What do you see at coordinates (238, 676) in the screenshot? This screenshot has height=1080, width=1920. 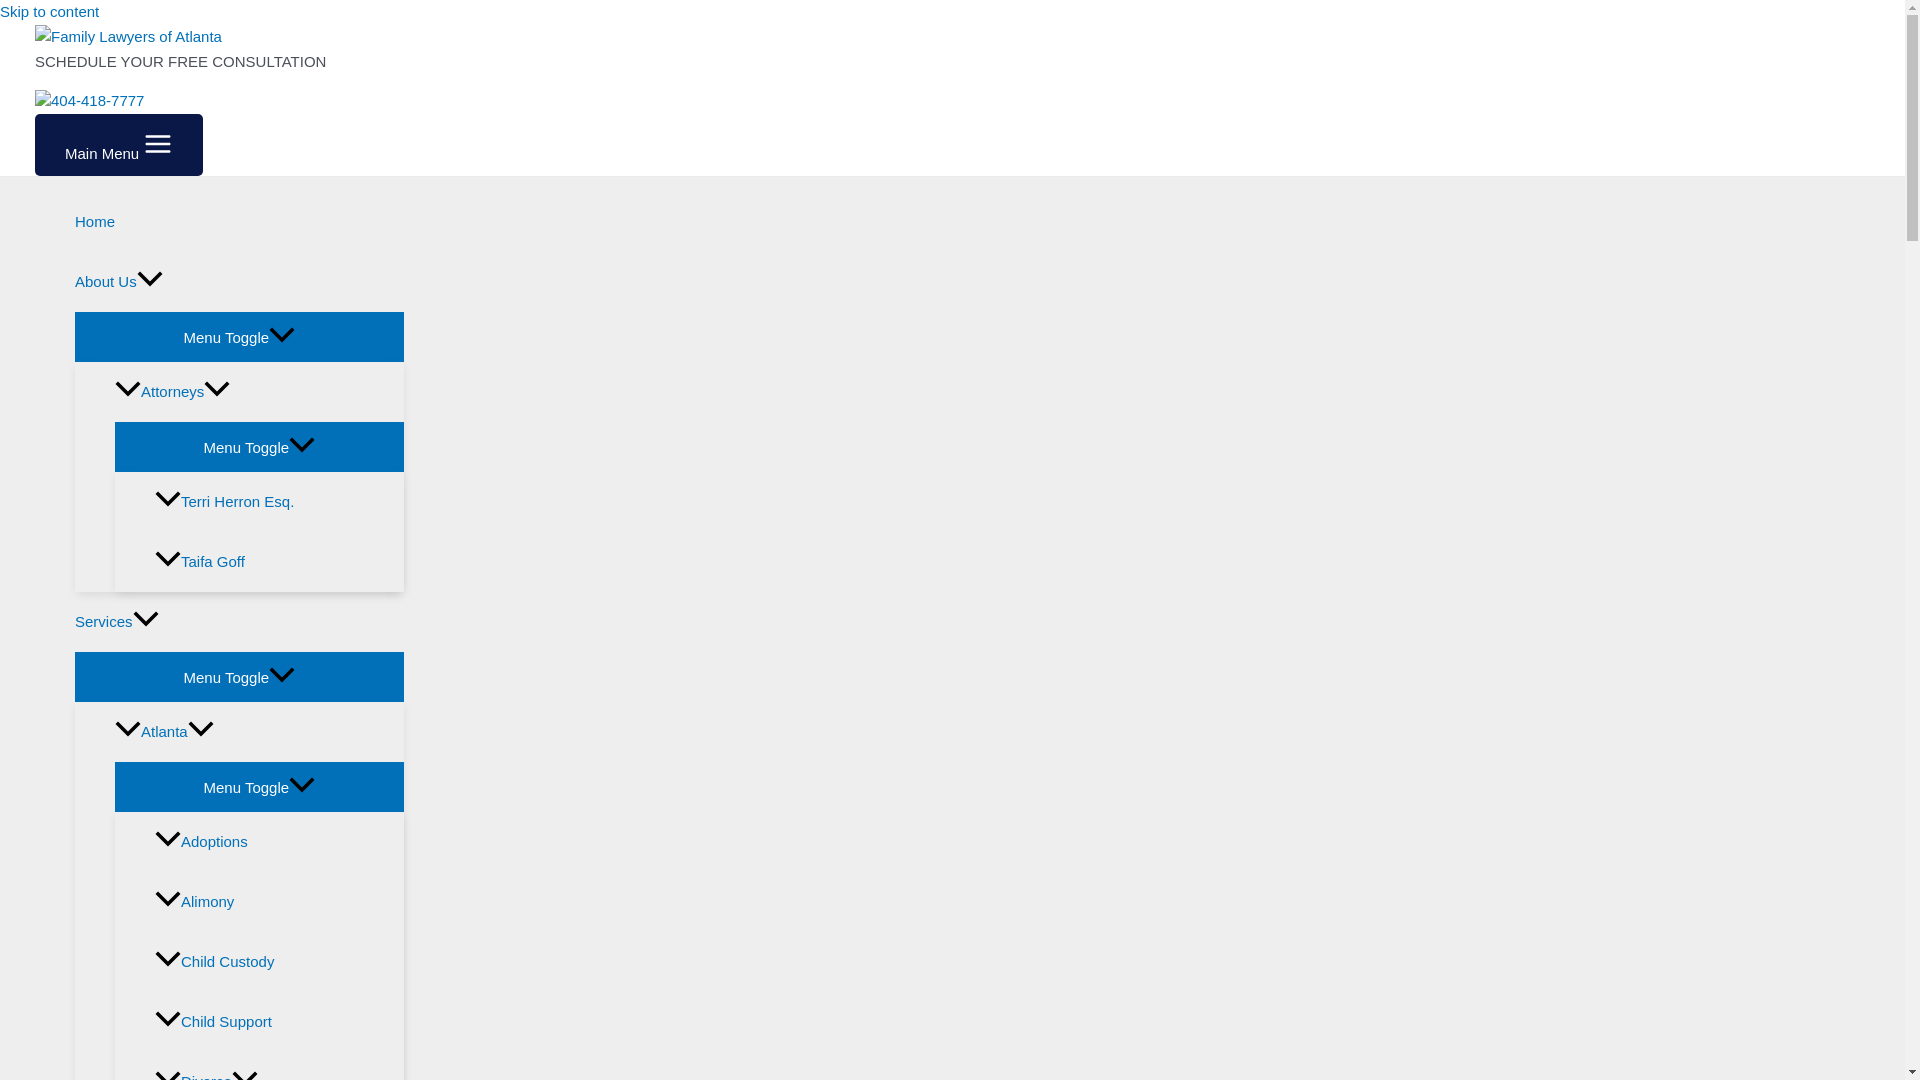 I see `Menu Toggle` at bounding box center [238, 676].